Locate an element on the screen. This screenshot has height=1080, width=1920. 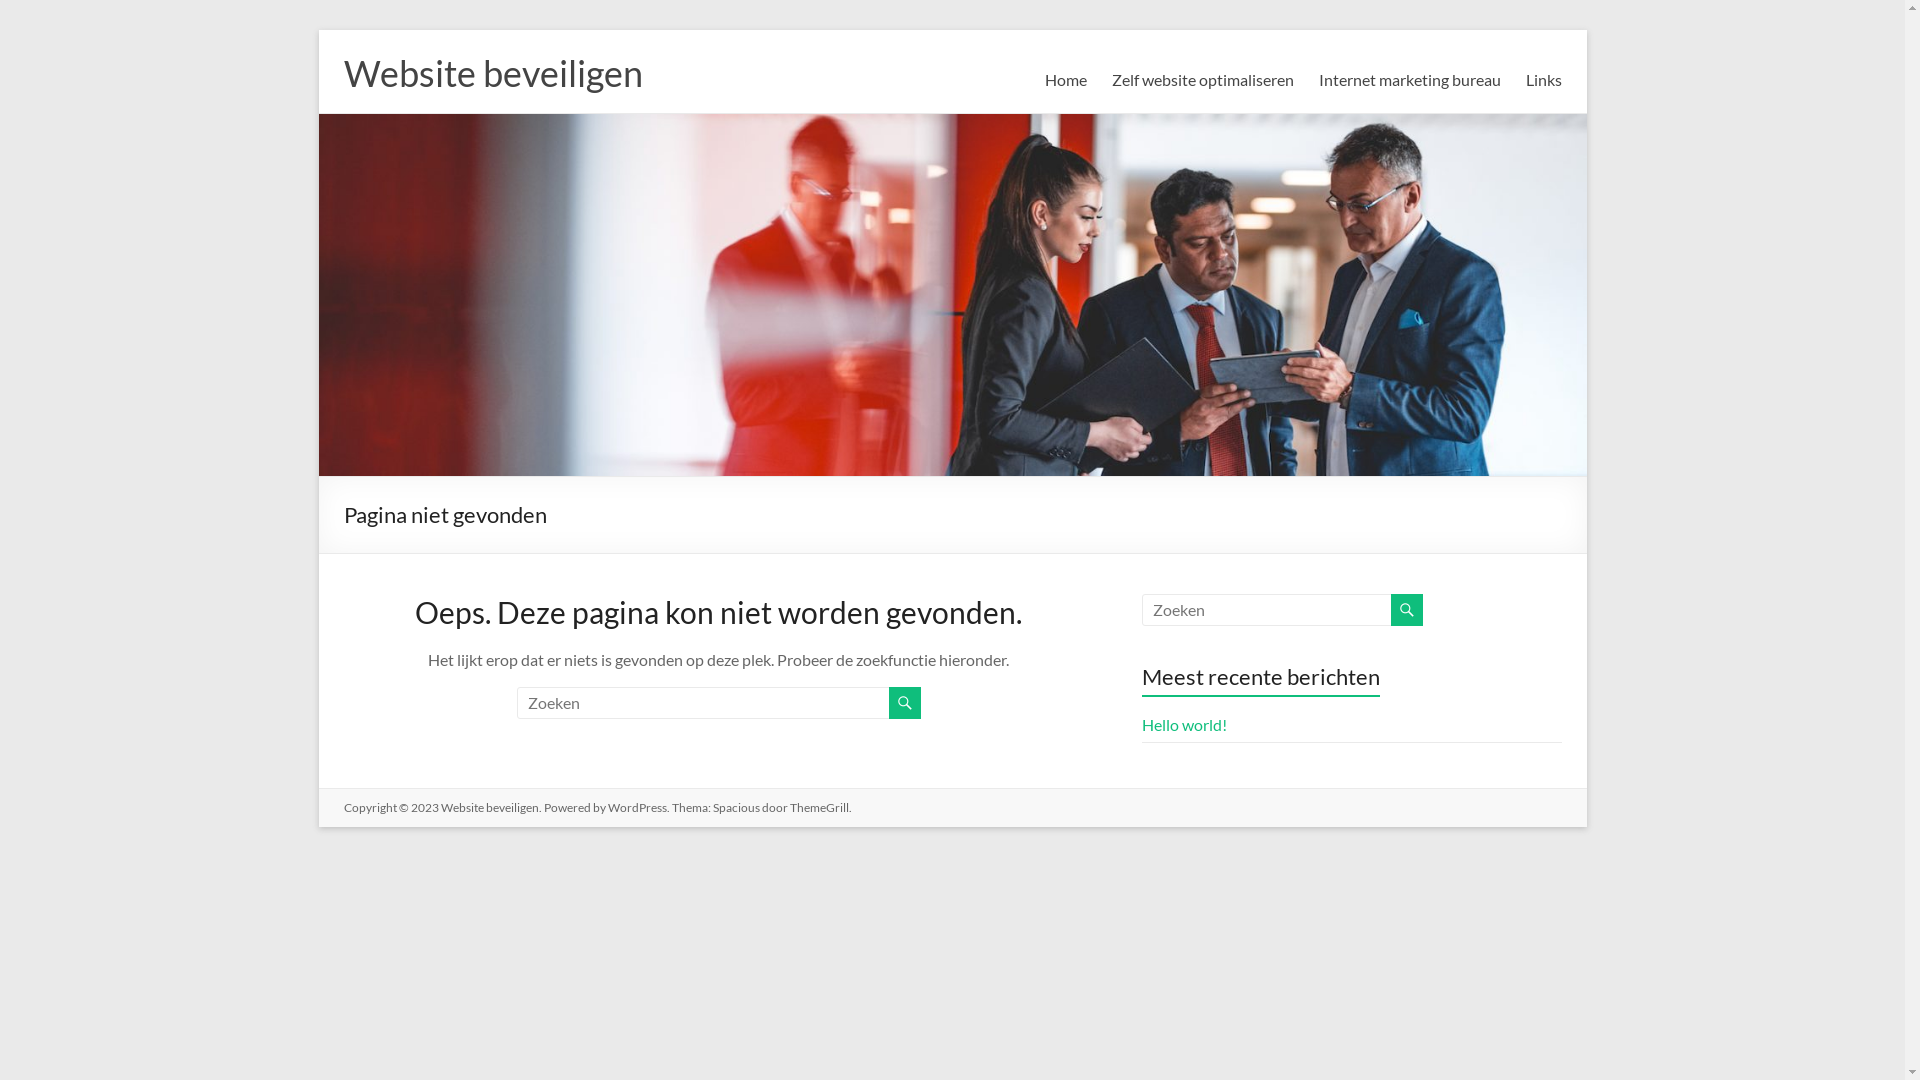
Zelf website optimaliseren is located at coordinates (1203, 80).